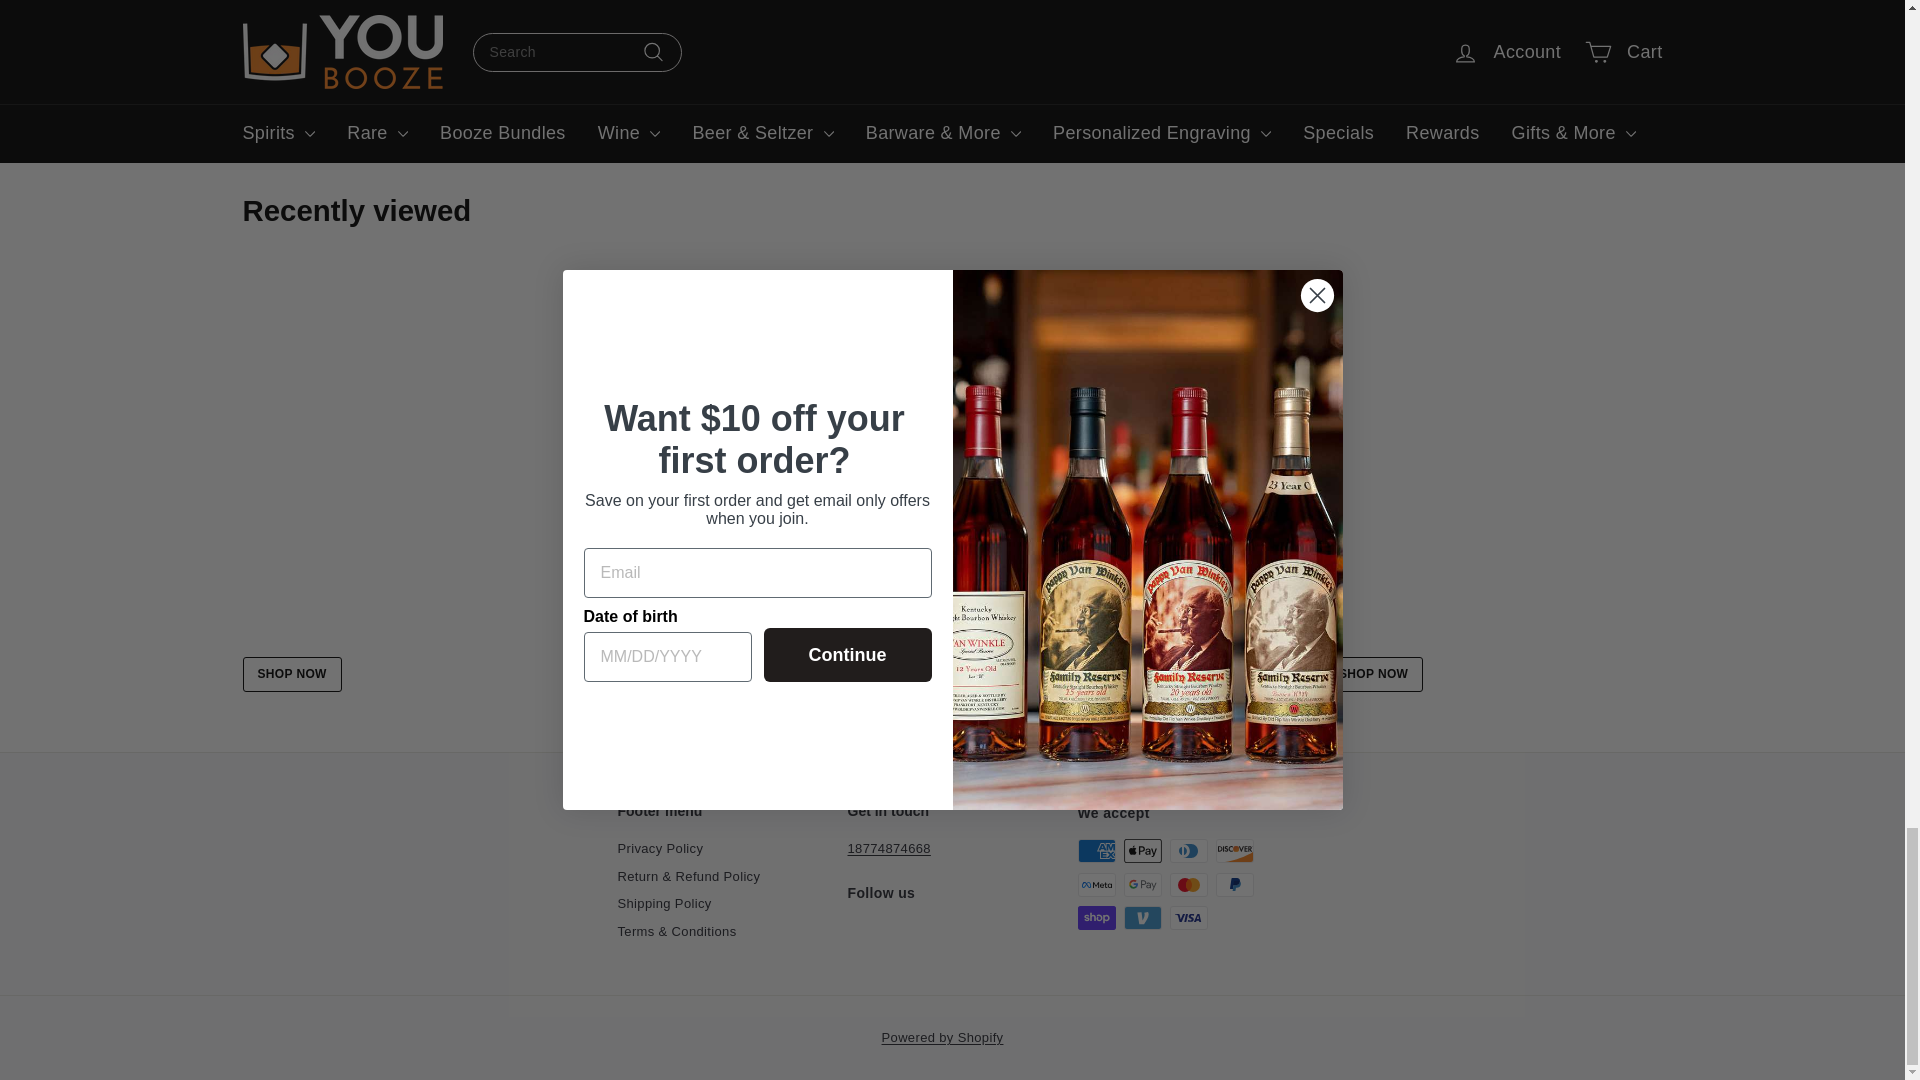  I want to click on Diners Club, so click(1188, 850).